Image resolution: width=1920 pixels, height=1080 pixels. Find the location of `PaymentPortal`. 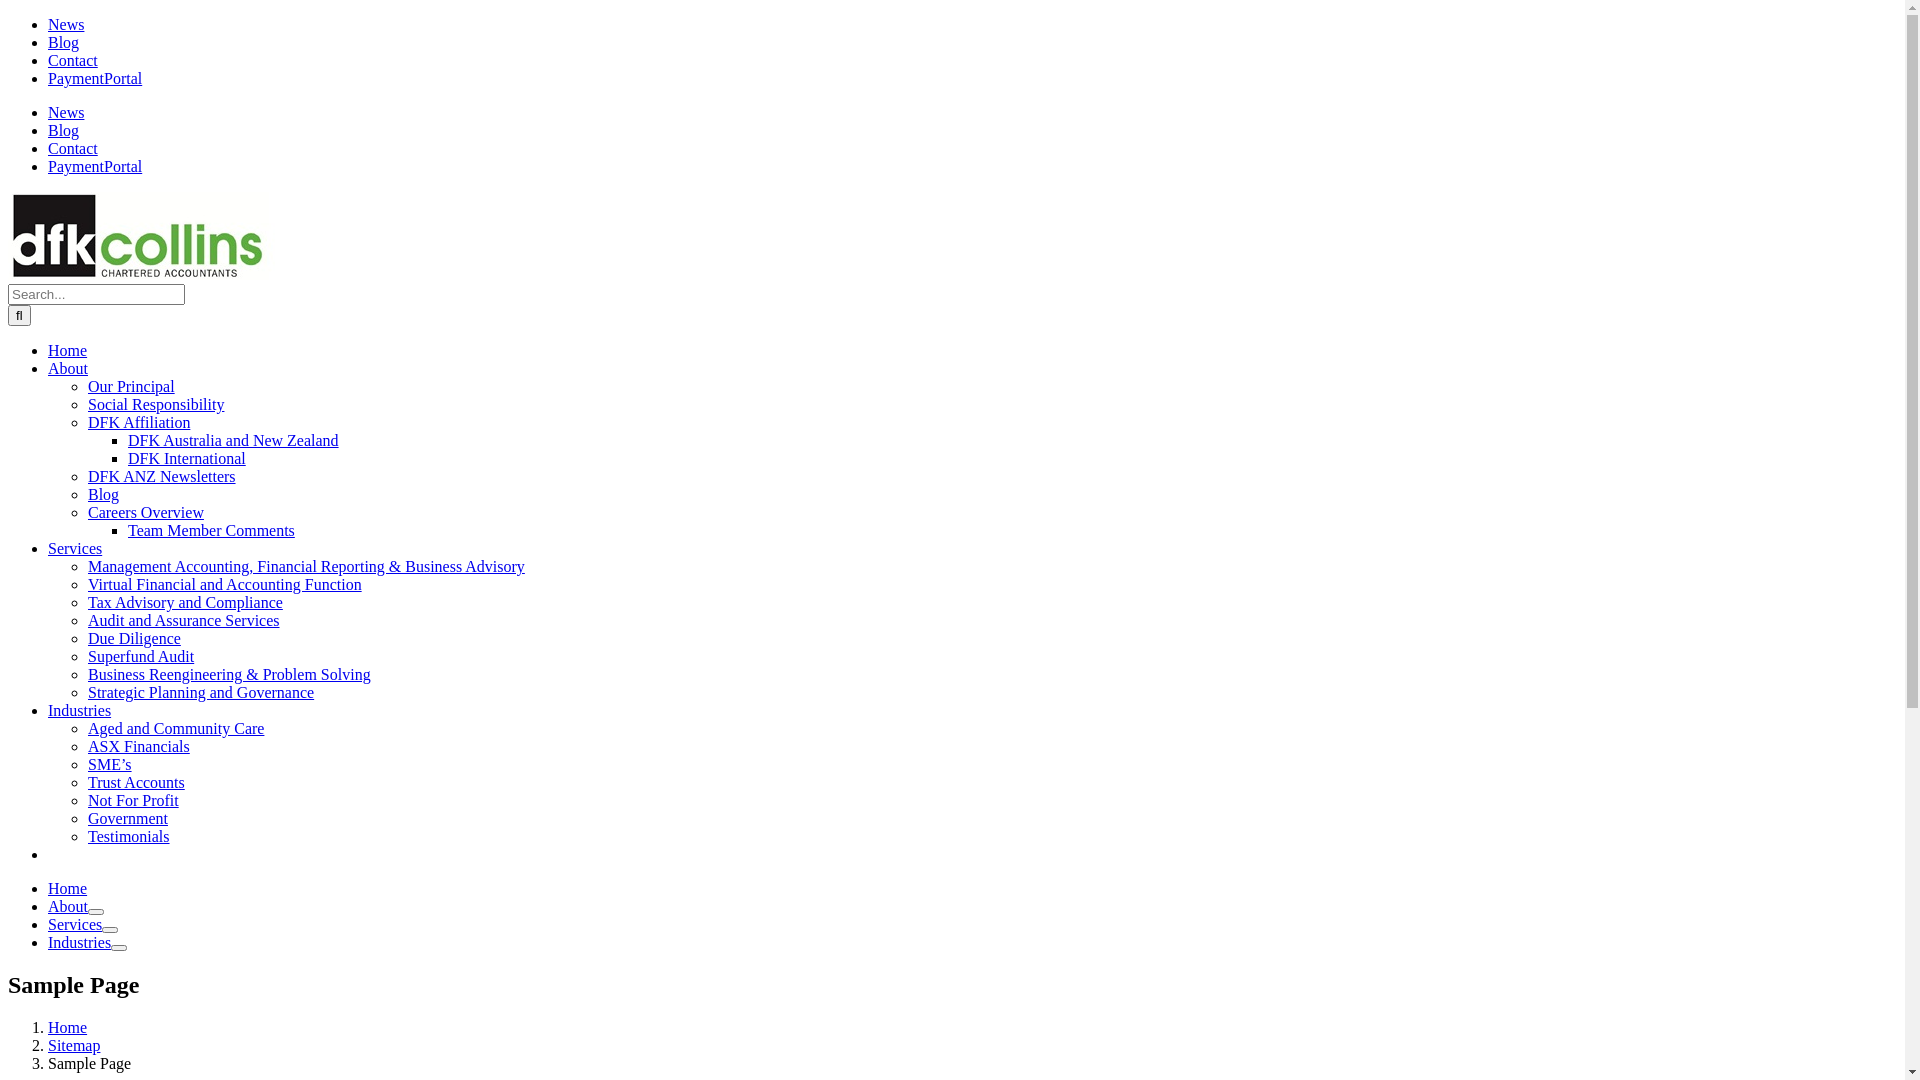

PaymentPortal is located at coordinates (95, 166).